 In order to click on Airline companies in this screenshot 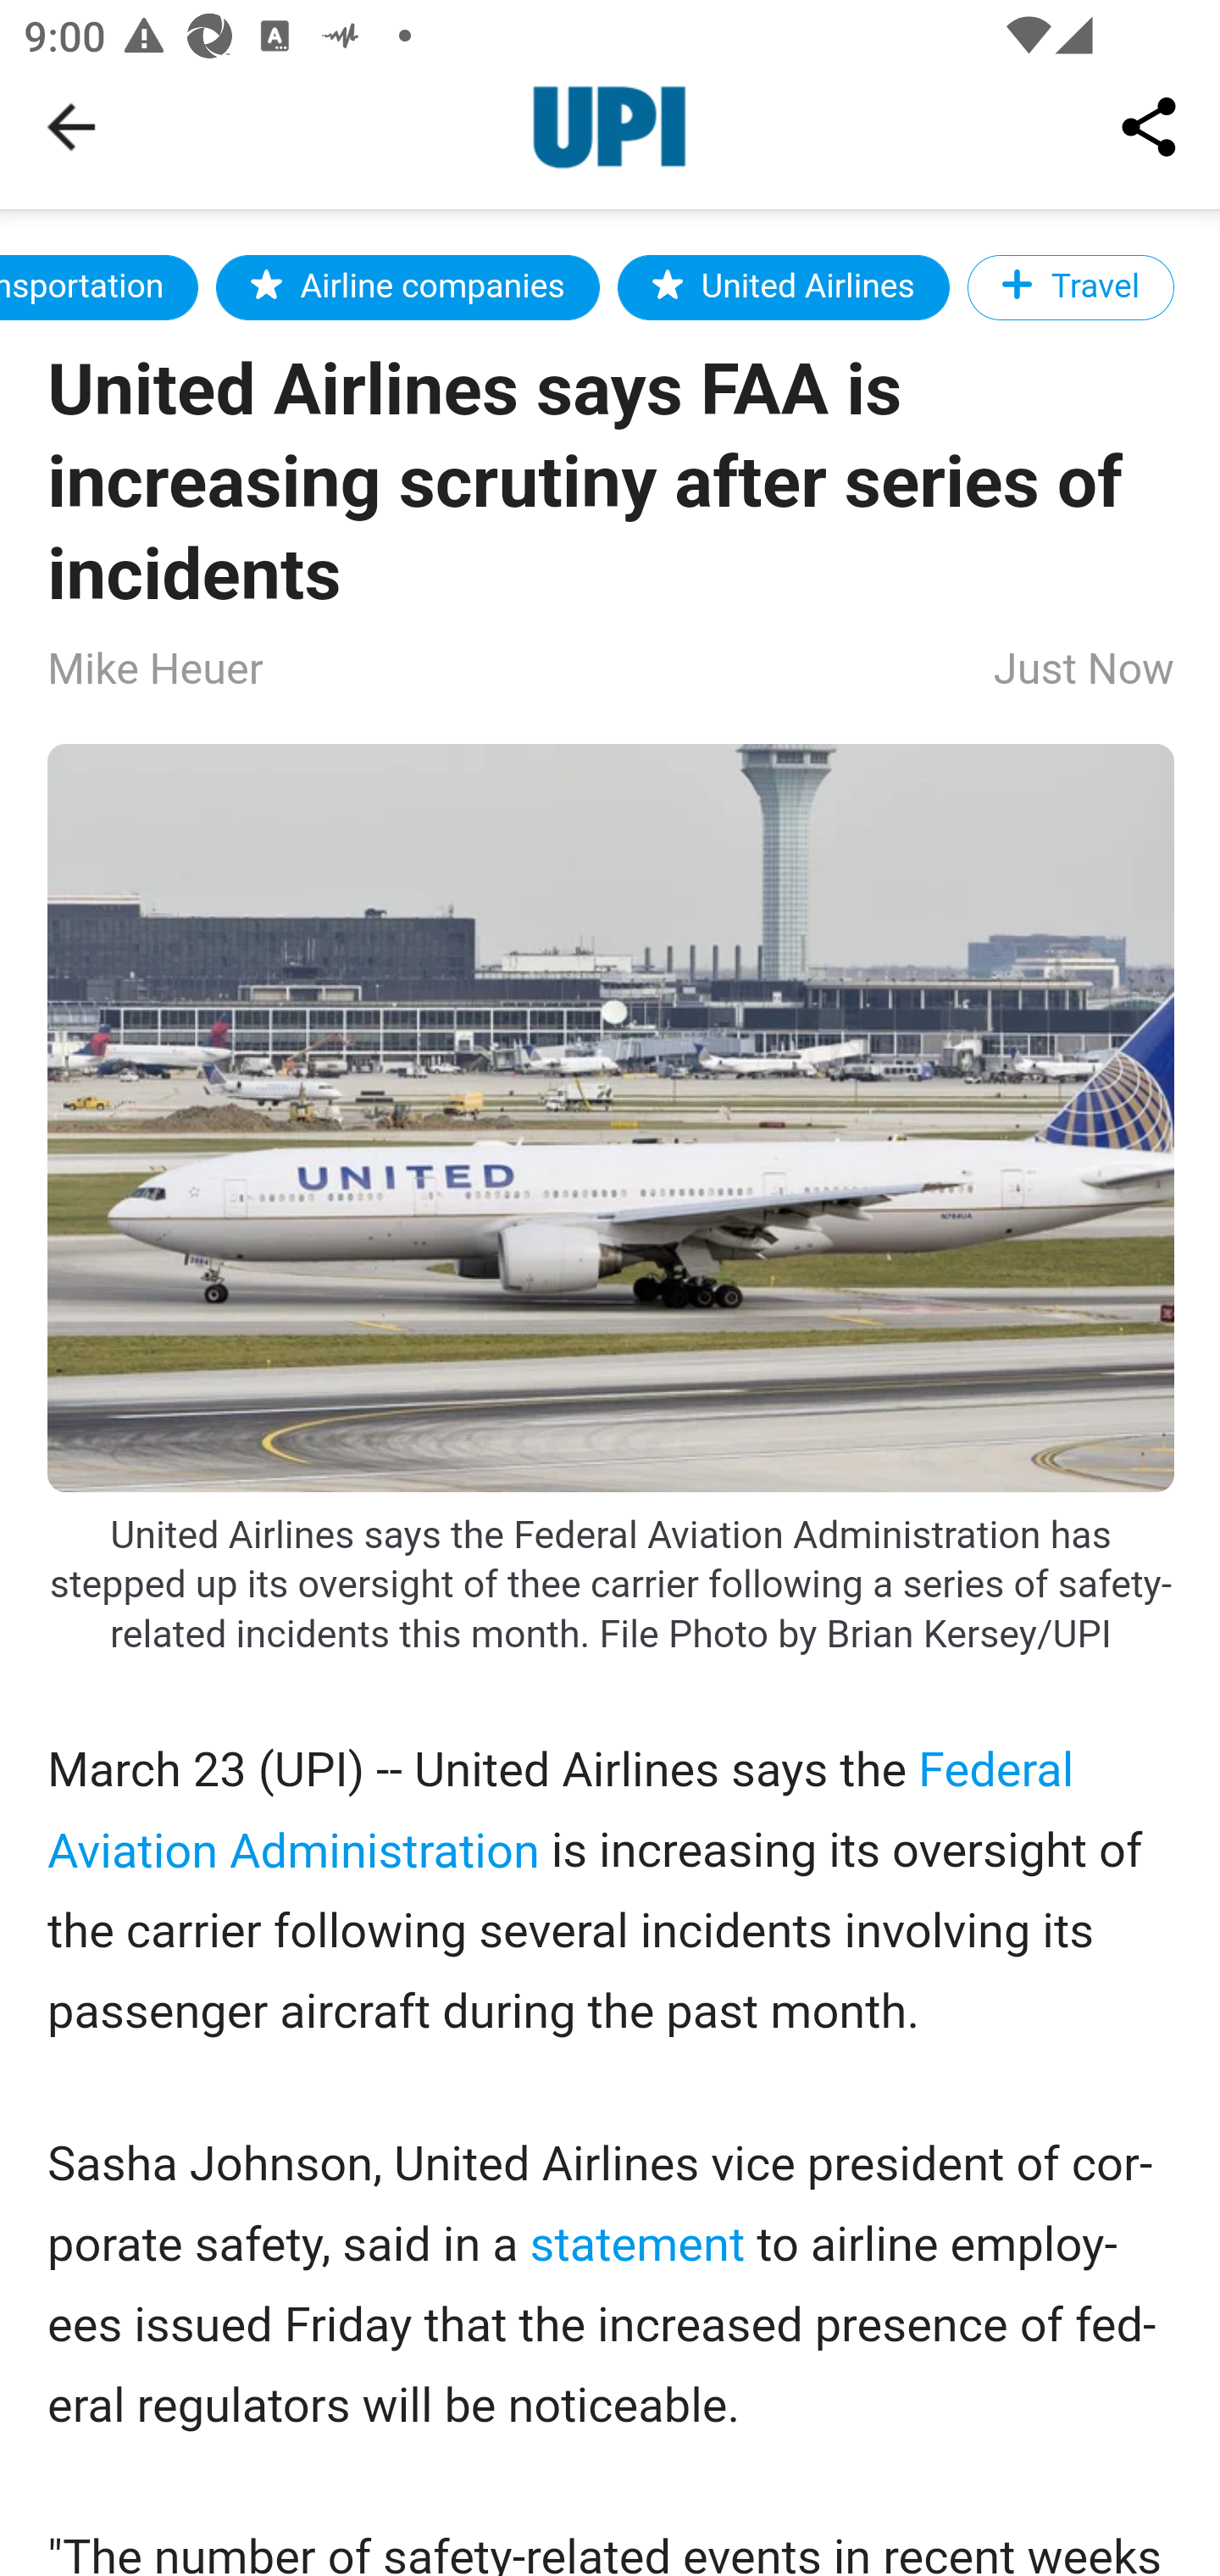, I will do `click(407, 286)`.